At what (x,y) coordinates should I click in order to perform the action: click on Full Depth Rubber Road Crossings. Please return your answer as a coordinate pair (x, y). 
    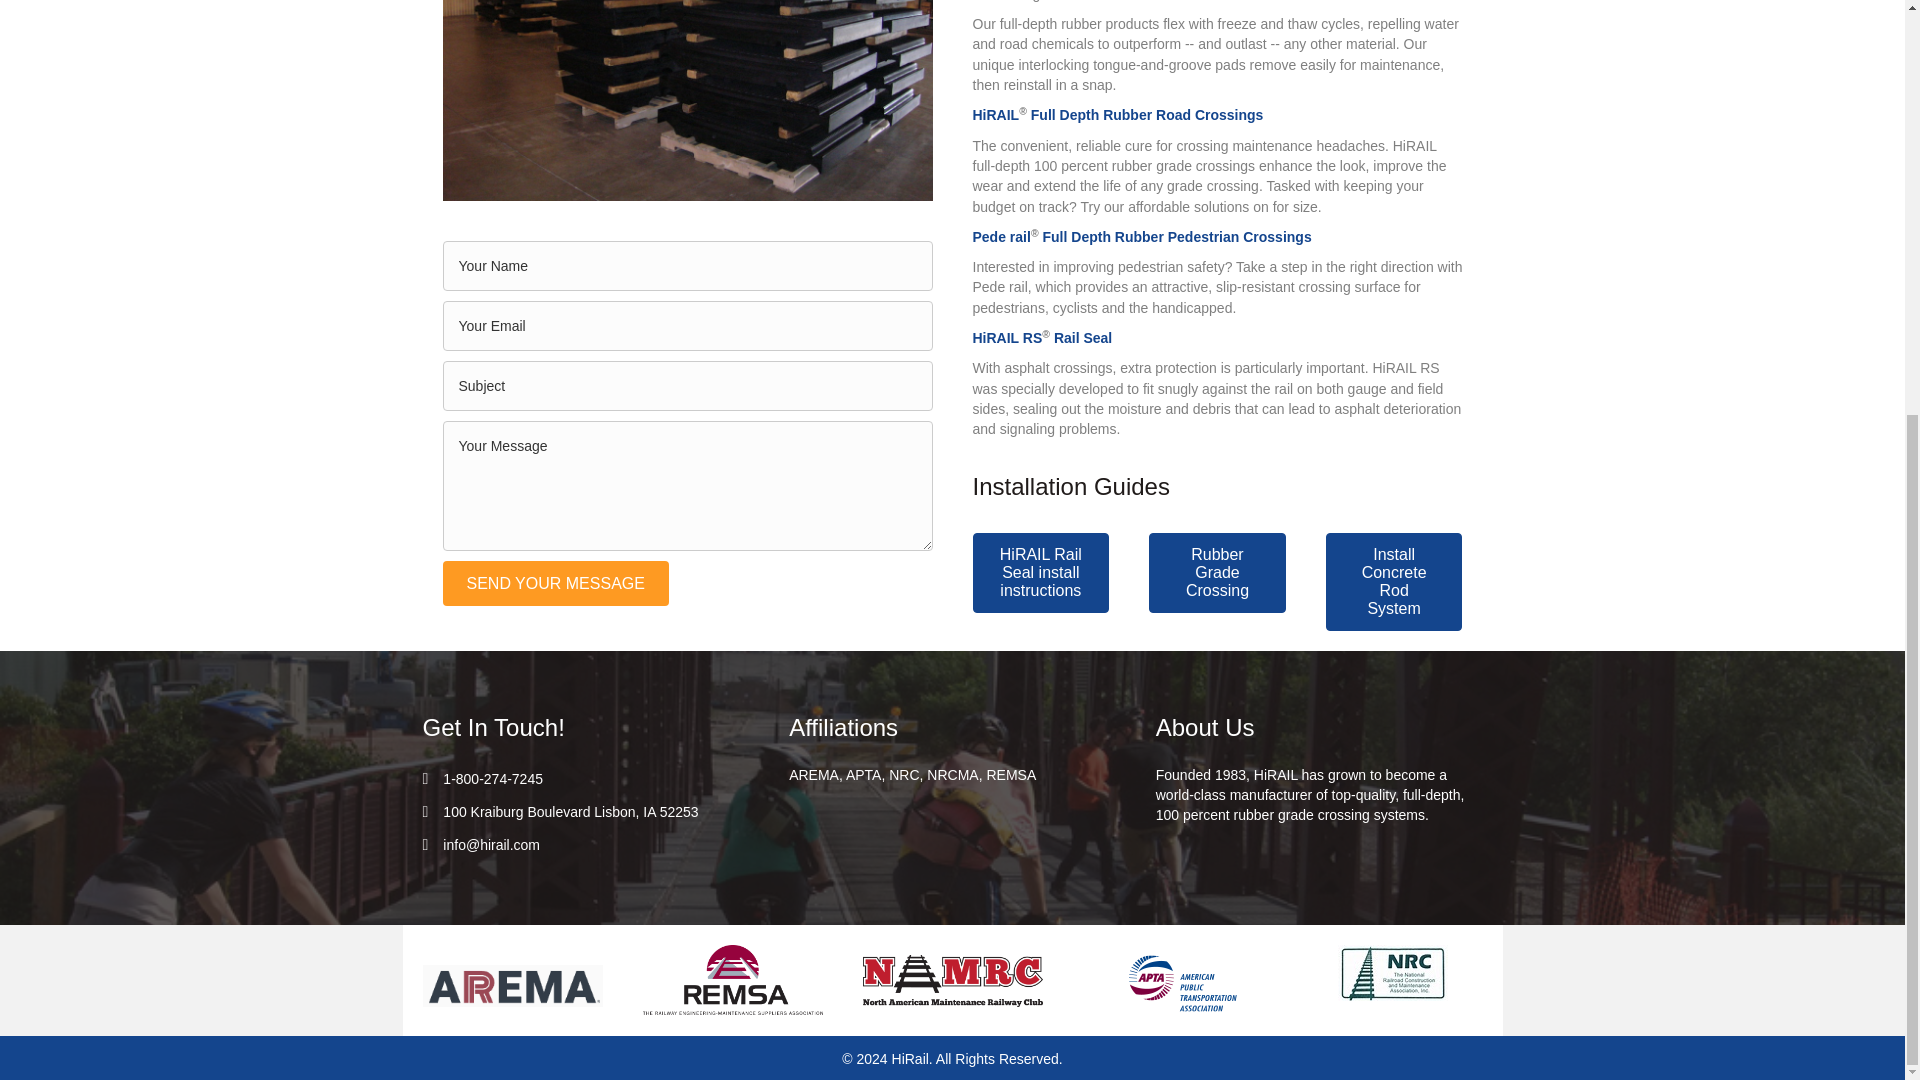
    Looking at the image, I should click on (1147, 114).